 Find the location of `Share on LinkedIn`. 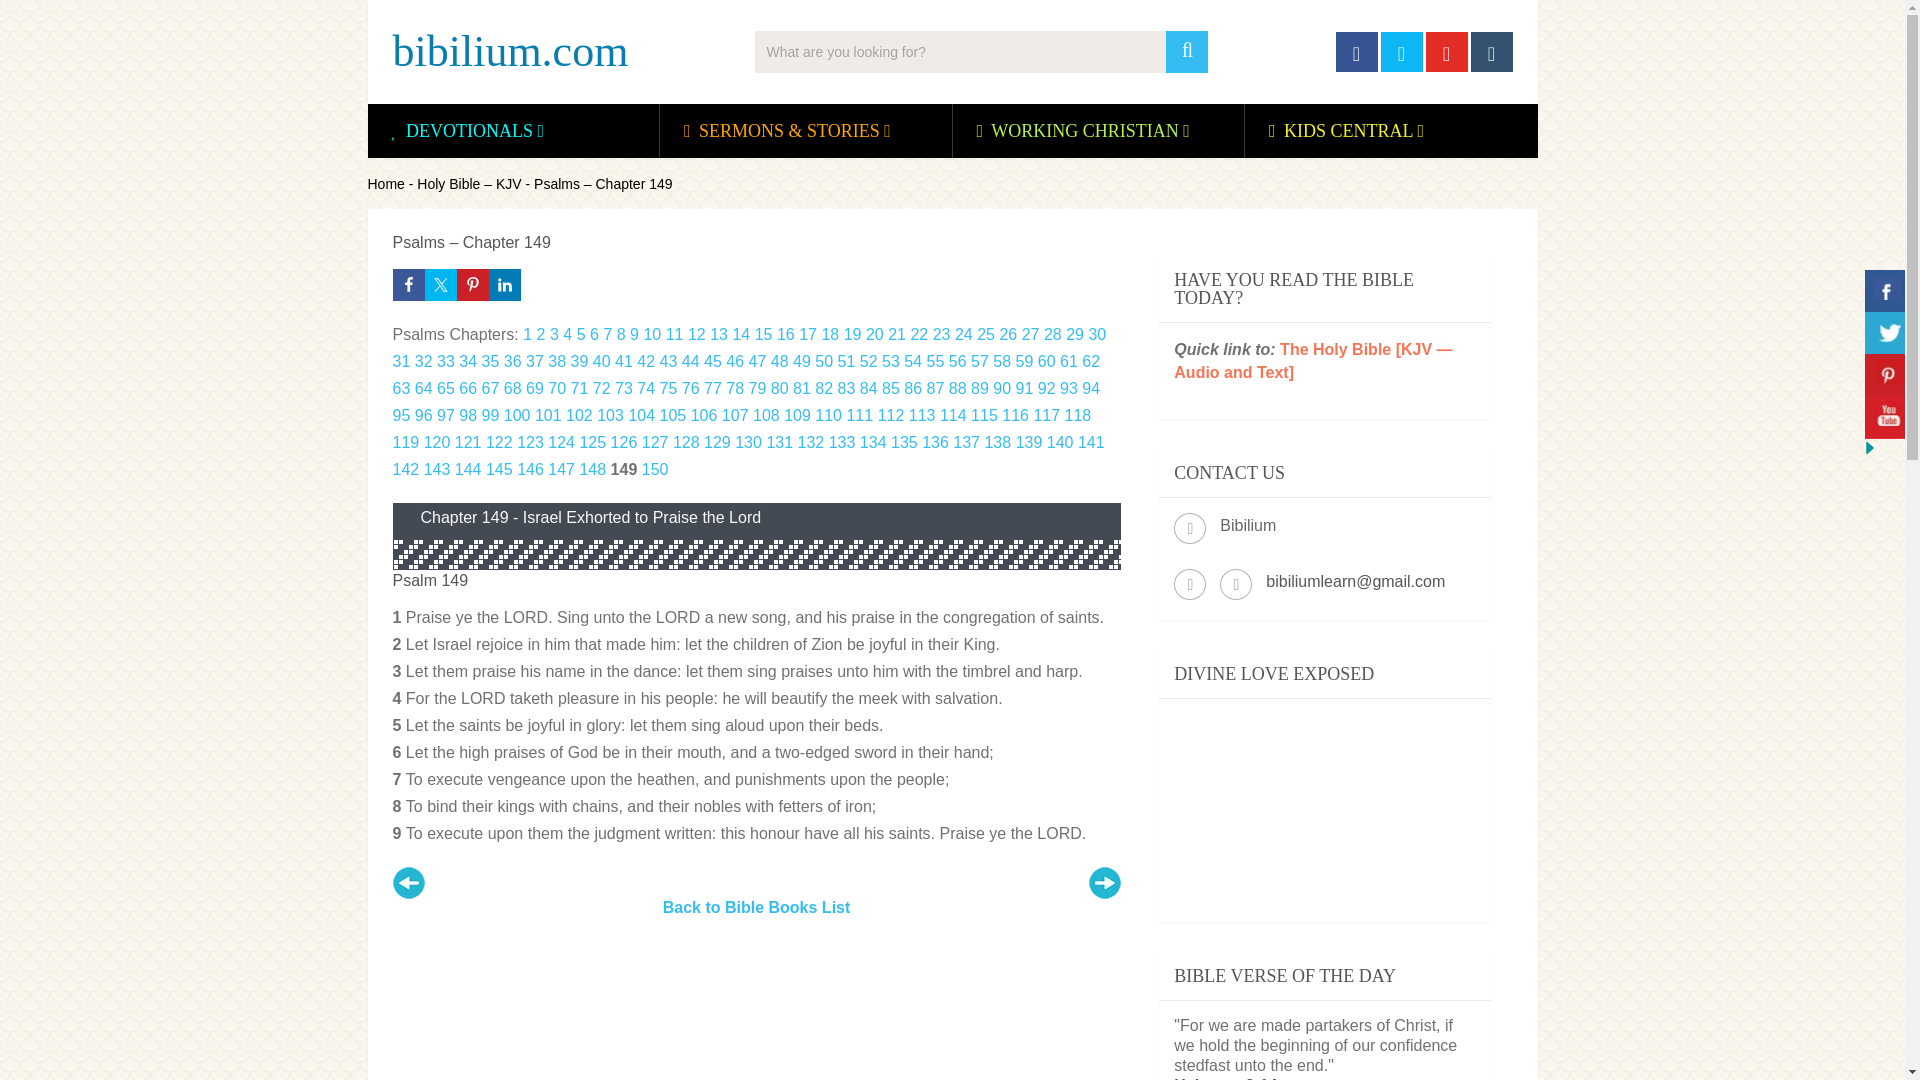

Share on LinkedIn is located at coordinates (504, 284).